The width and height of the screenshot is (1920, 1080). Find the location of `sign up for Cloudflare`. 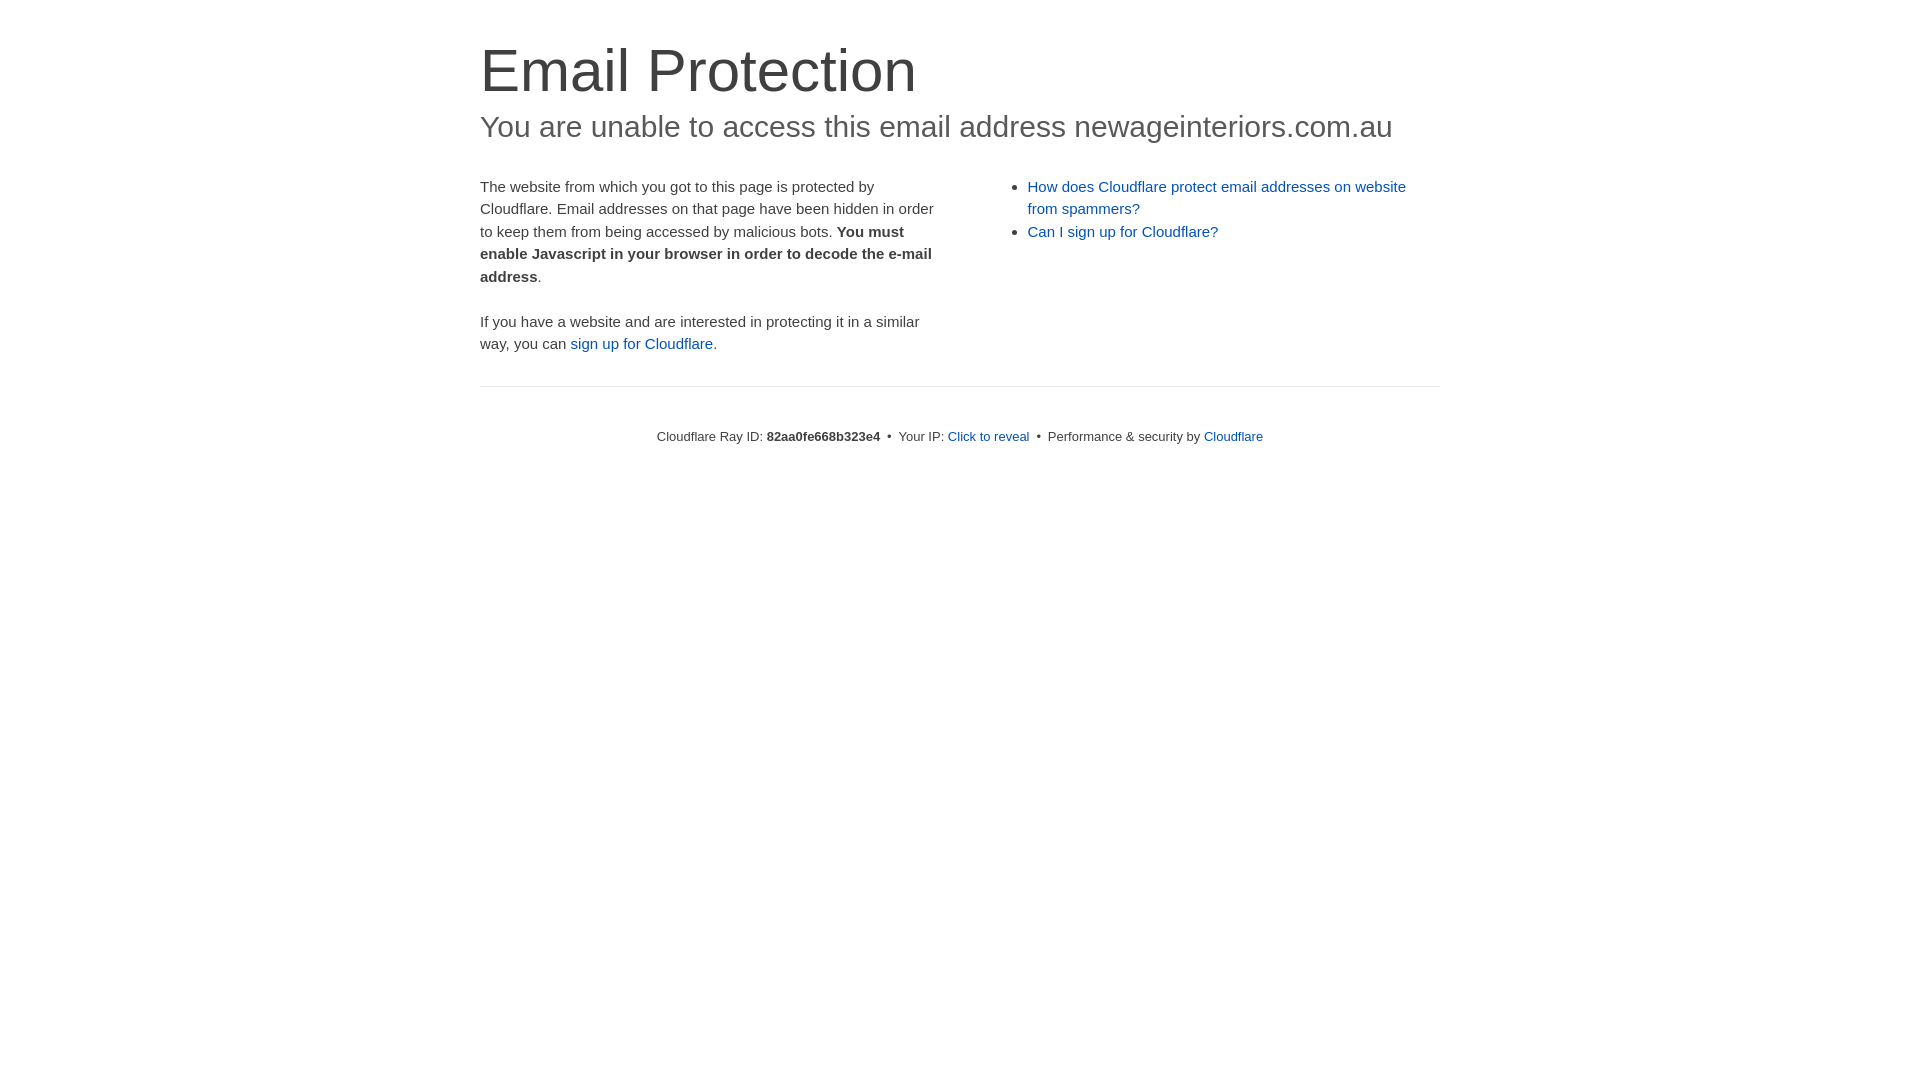

sign up for Cloudflare is located at coordinates (642, 344).